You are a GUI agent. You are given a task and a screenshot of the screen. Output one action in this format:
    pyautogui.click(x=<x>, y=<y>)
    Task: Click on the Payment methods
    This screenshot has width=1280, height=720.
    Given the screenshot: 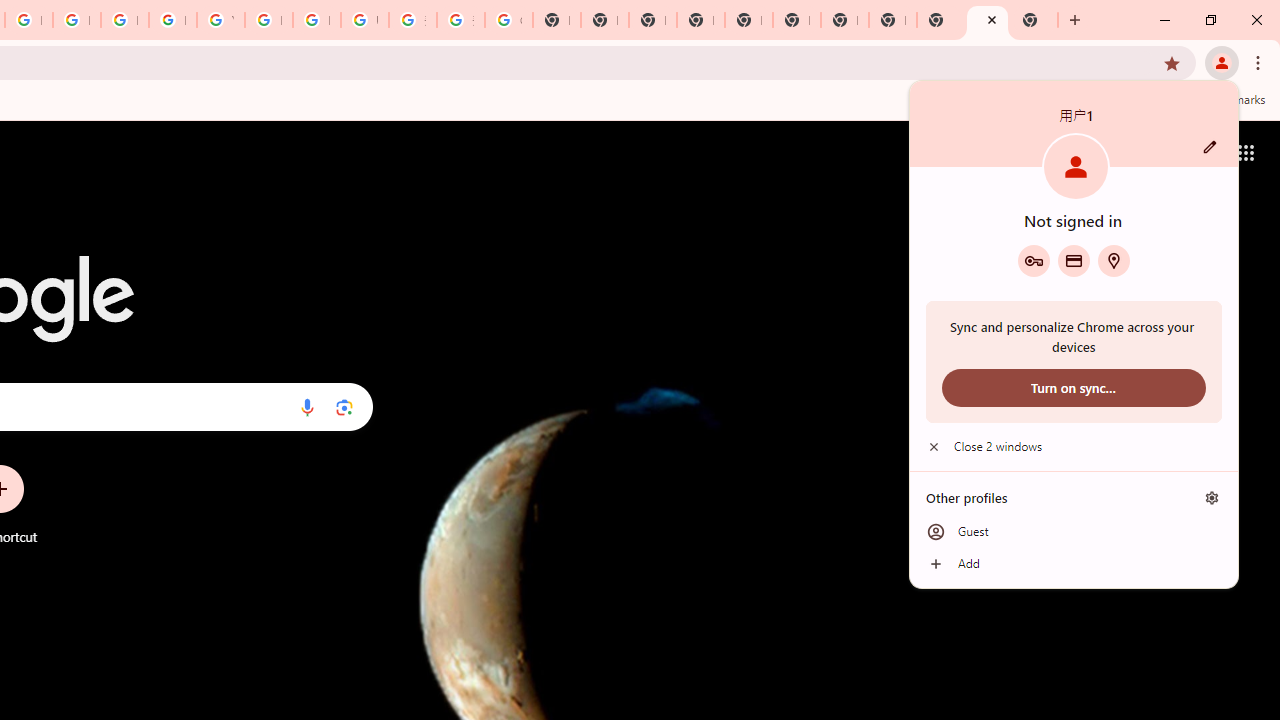 What is the action you would take?
    pyautogui.click(x=1074, y=260)
    